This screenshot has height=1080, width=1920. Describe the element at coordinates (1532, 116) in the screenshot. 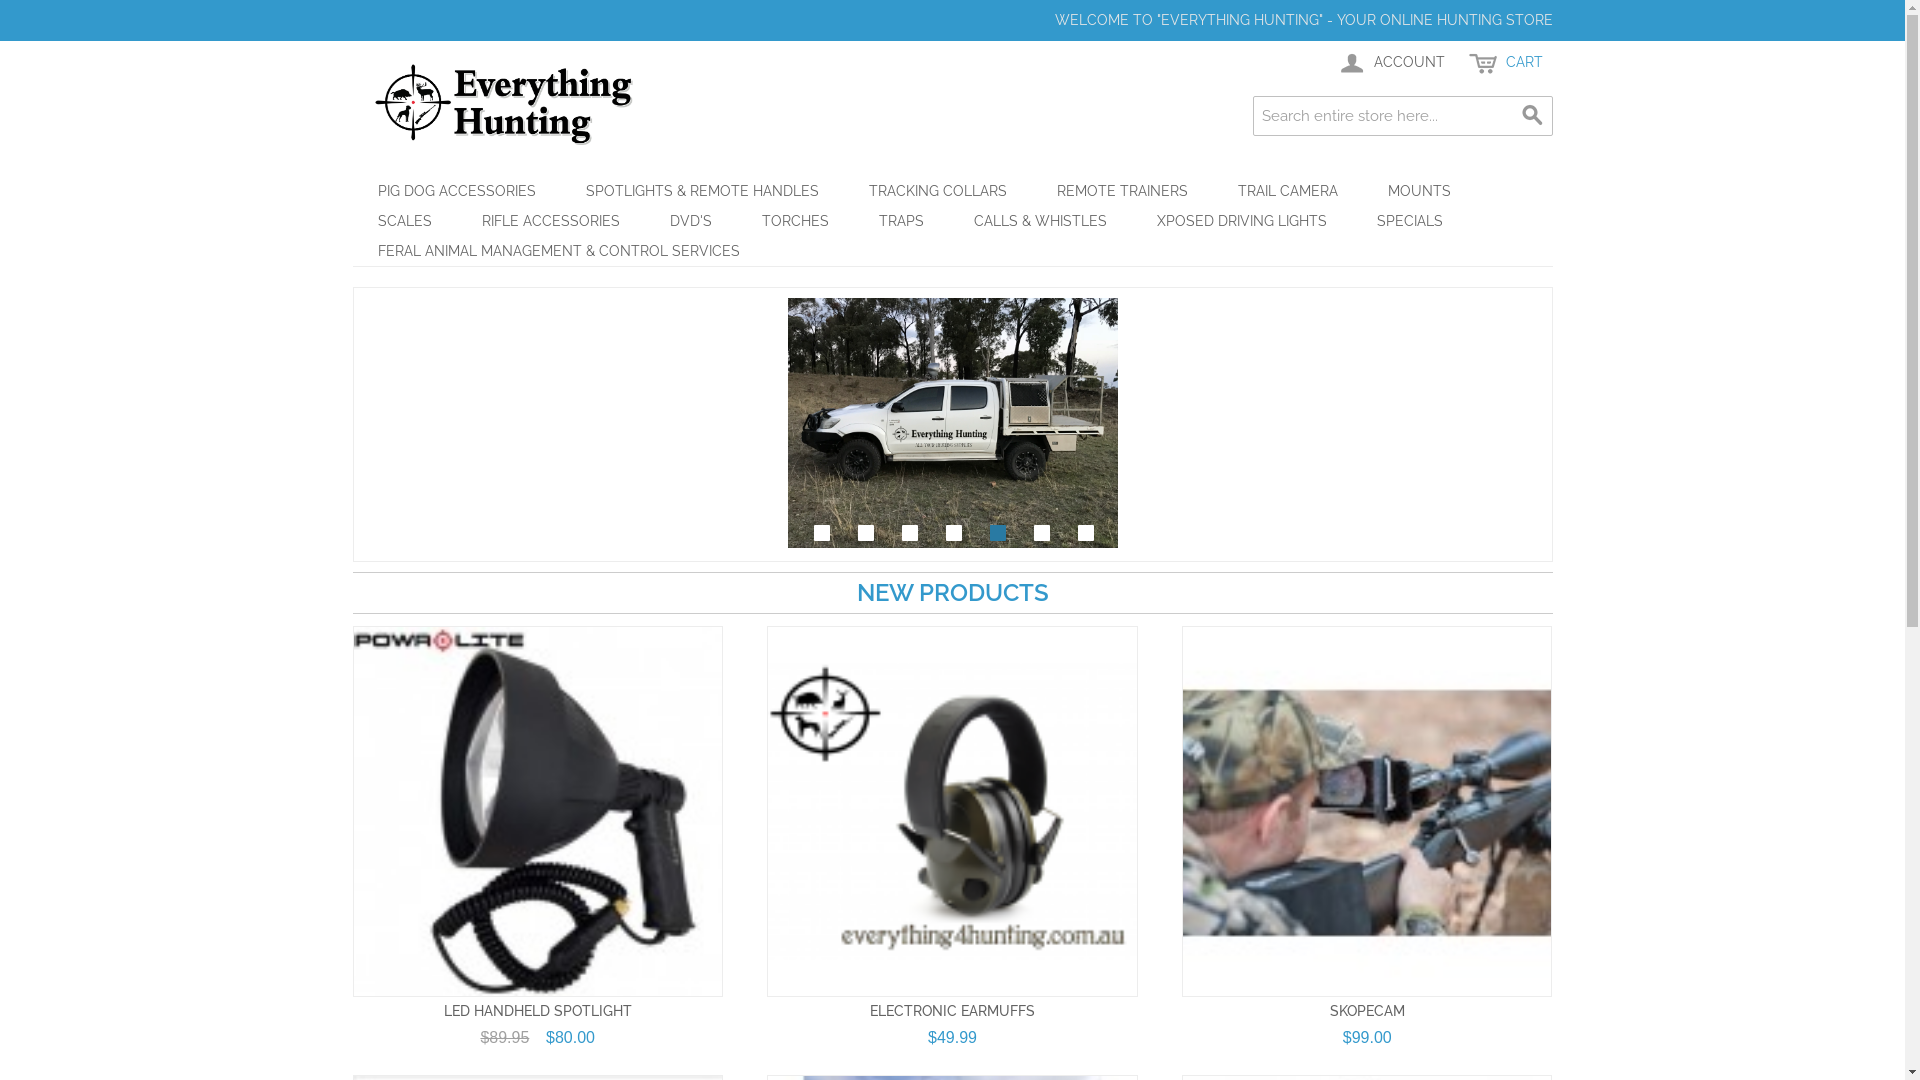

I see `Search` at that location.